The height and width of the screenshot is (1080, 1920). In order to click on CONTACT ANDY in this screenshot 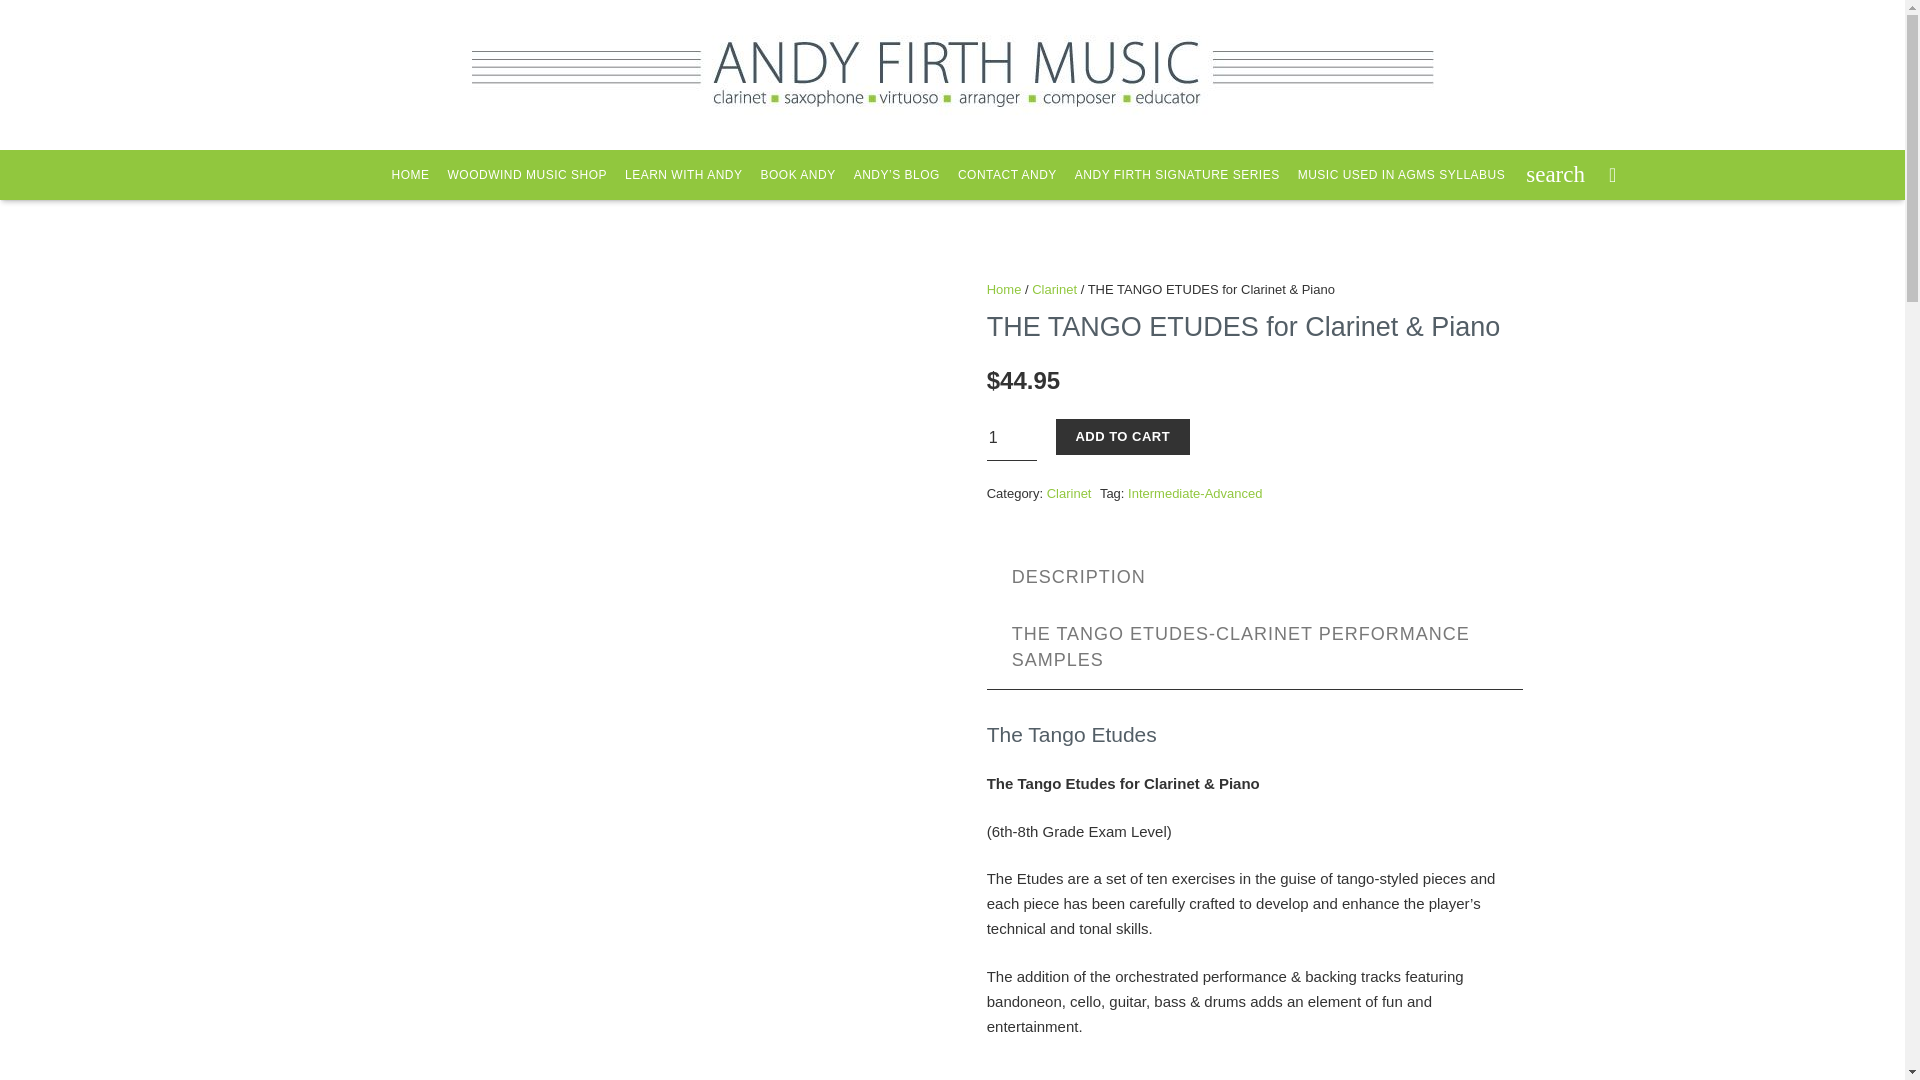, I will do `click(1006, 174)`.